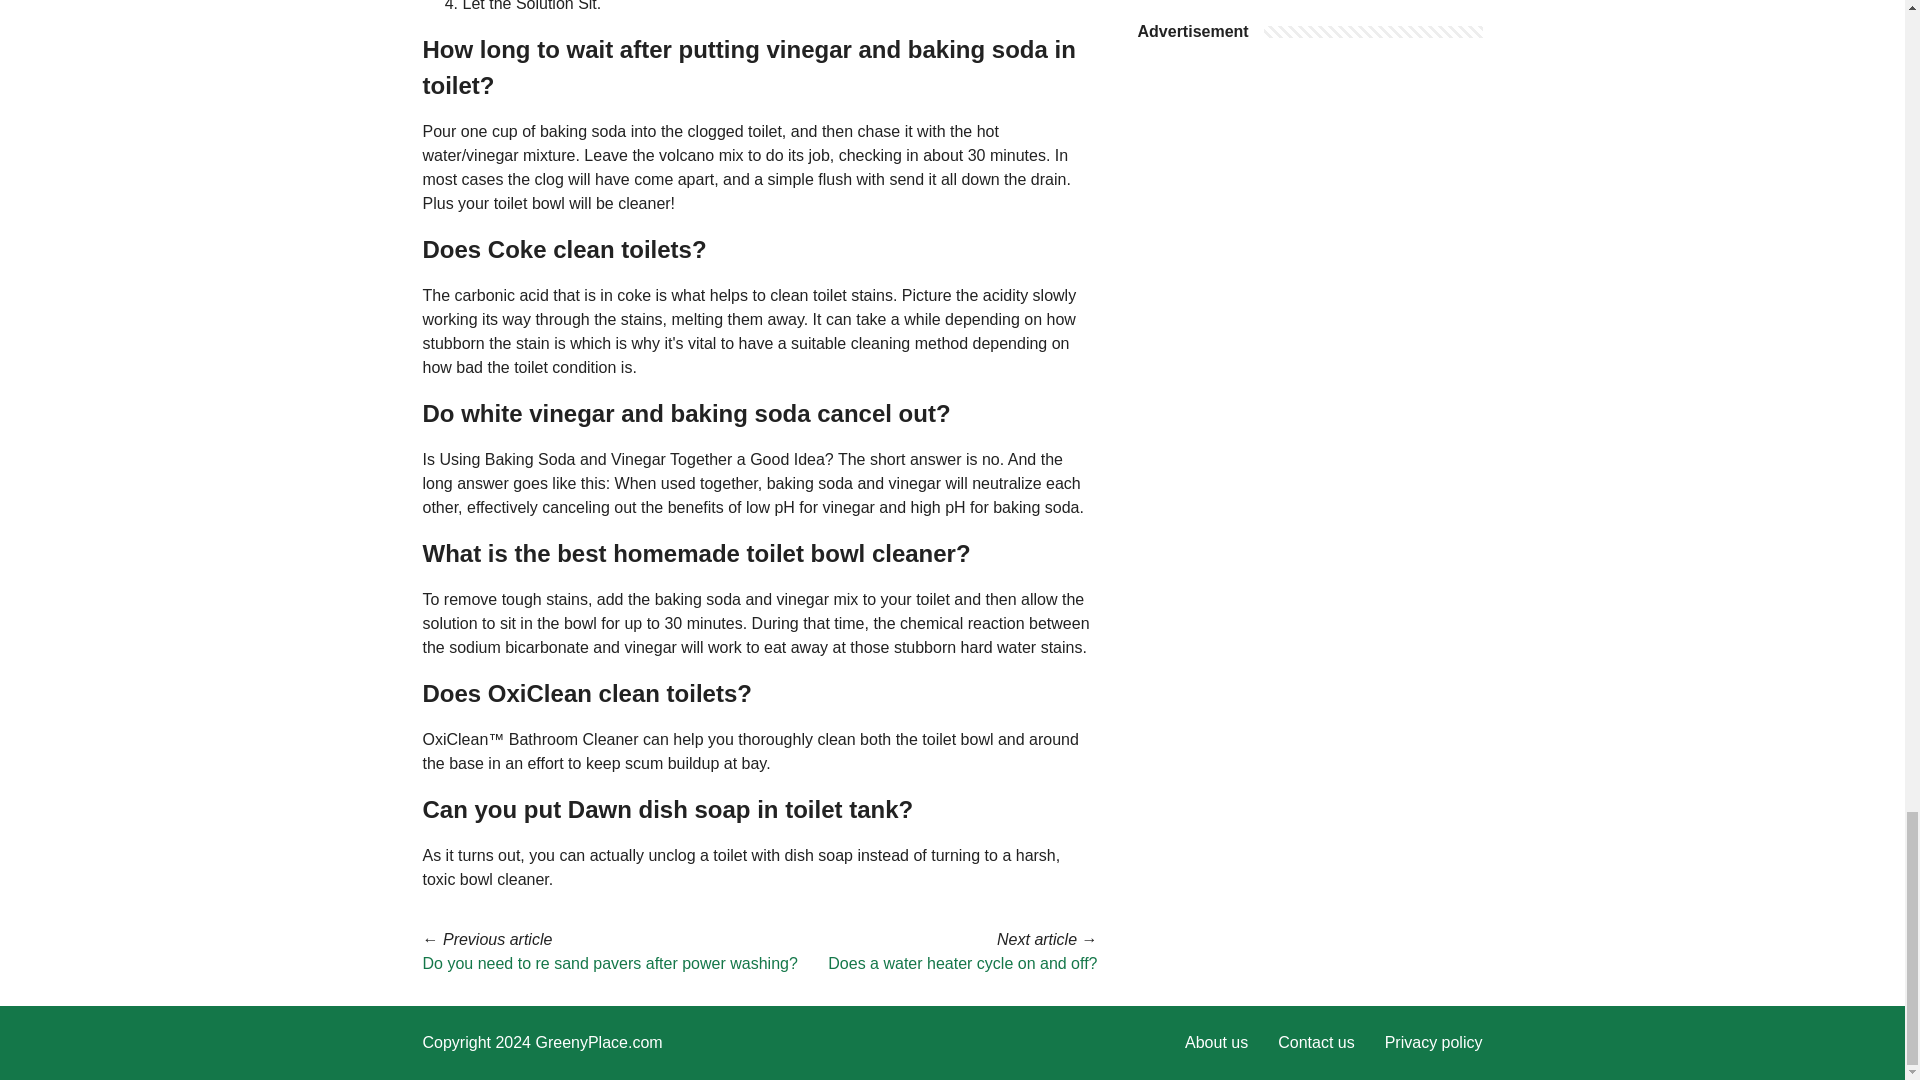  I want to click on Does a water heater cycle on and off?, so click(962, 963).